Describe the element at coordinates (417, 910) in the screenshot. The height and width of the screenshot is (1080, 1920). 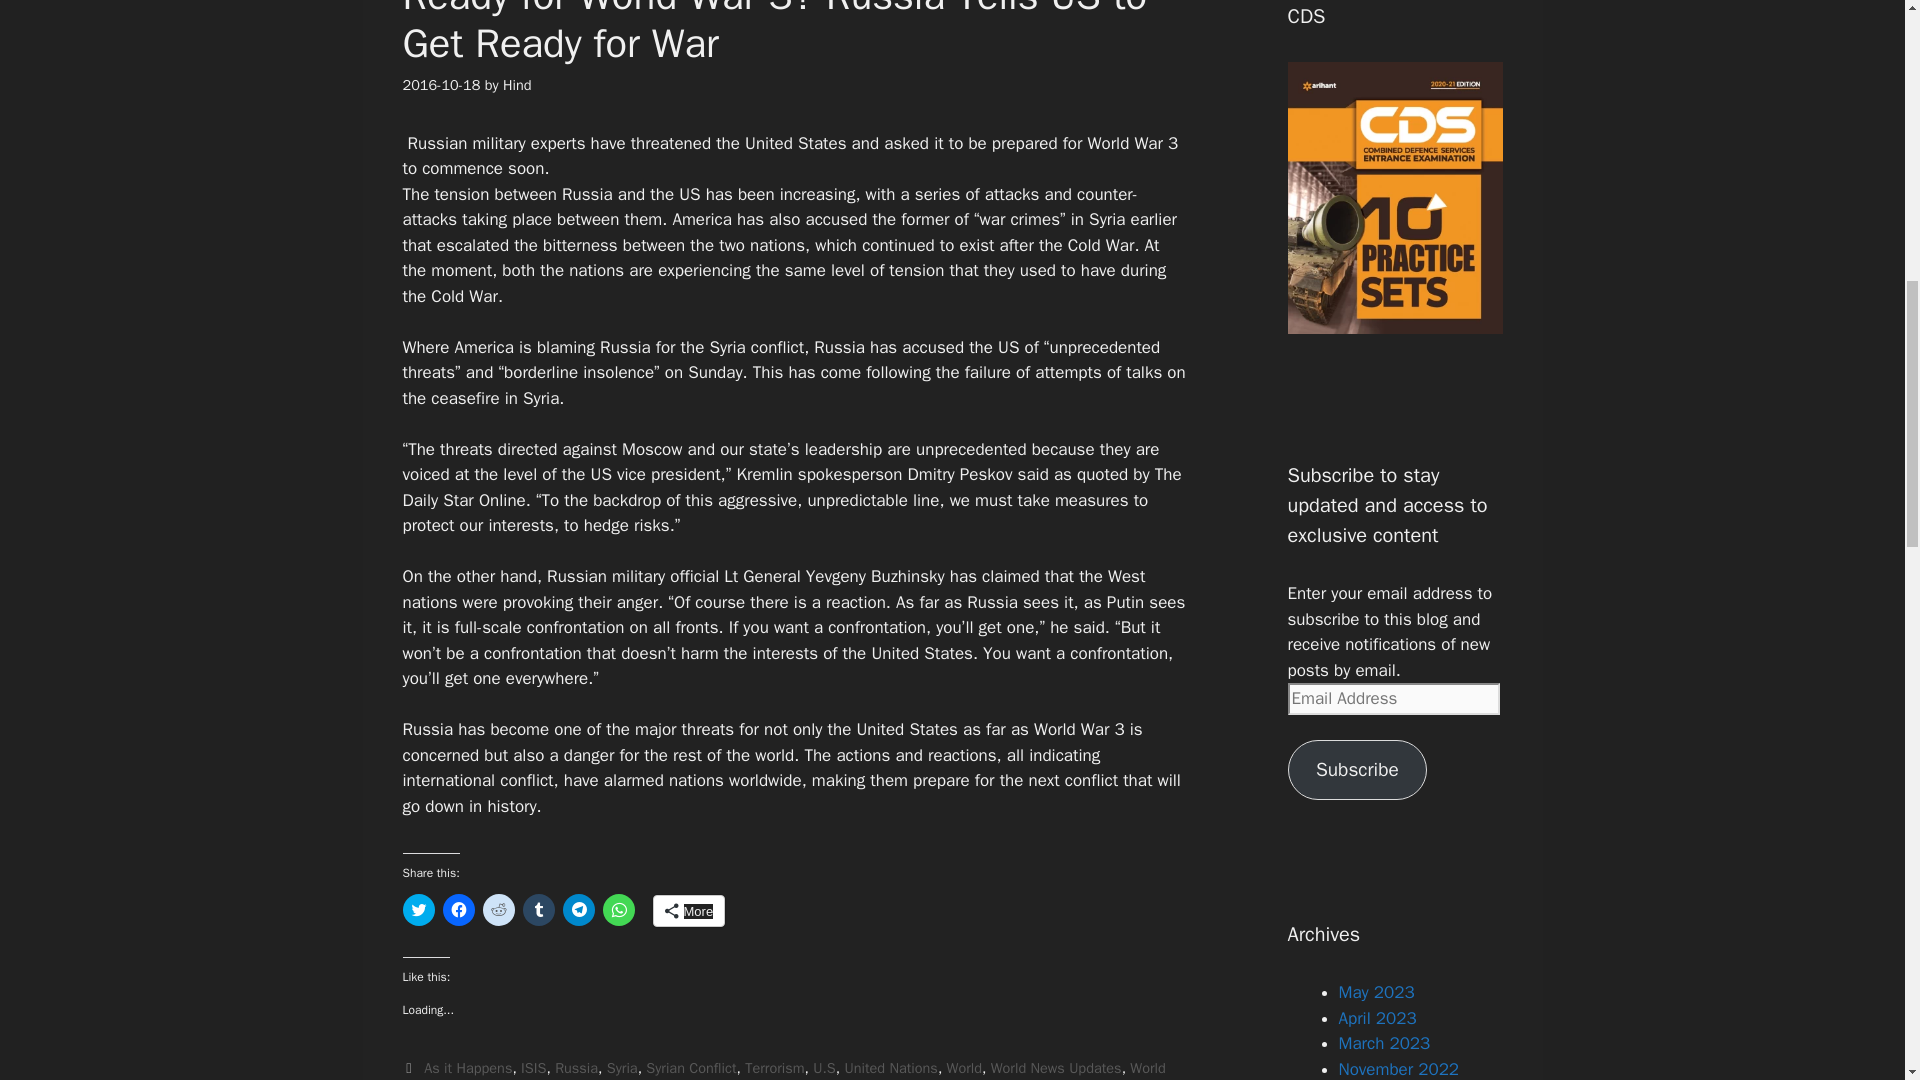
I see `Click to share on Twitter` at that location.